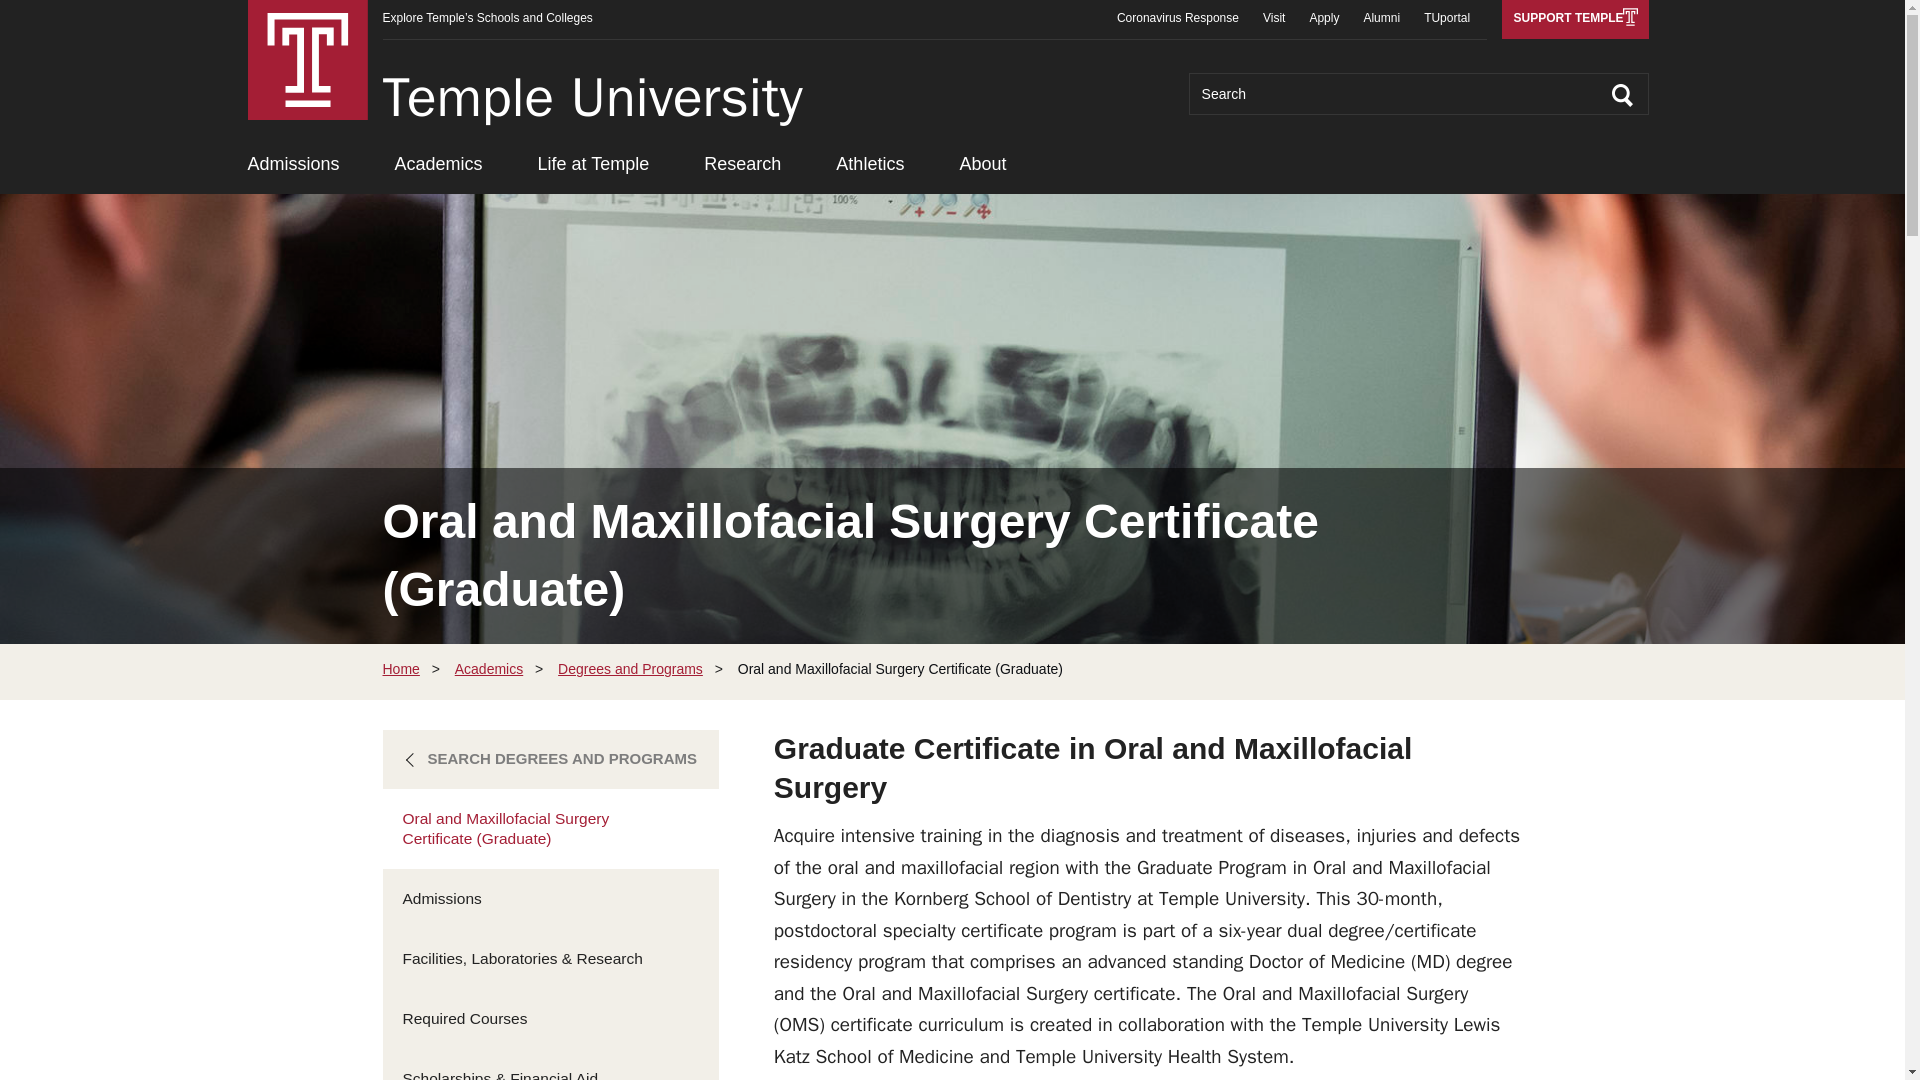  What do you see at coordinates (1381, 19) in the screenshot?
I see `Alumni` at bounding box center [1381, 19].